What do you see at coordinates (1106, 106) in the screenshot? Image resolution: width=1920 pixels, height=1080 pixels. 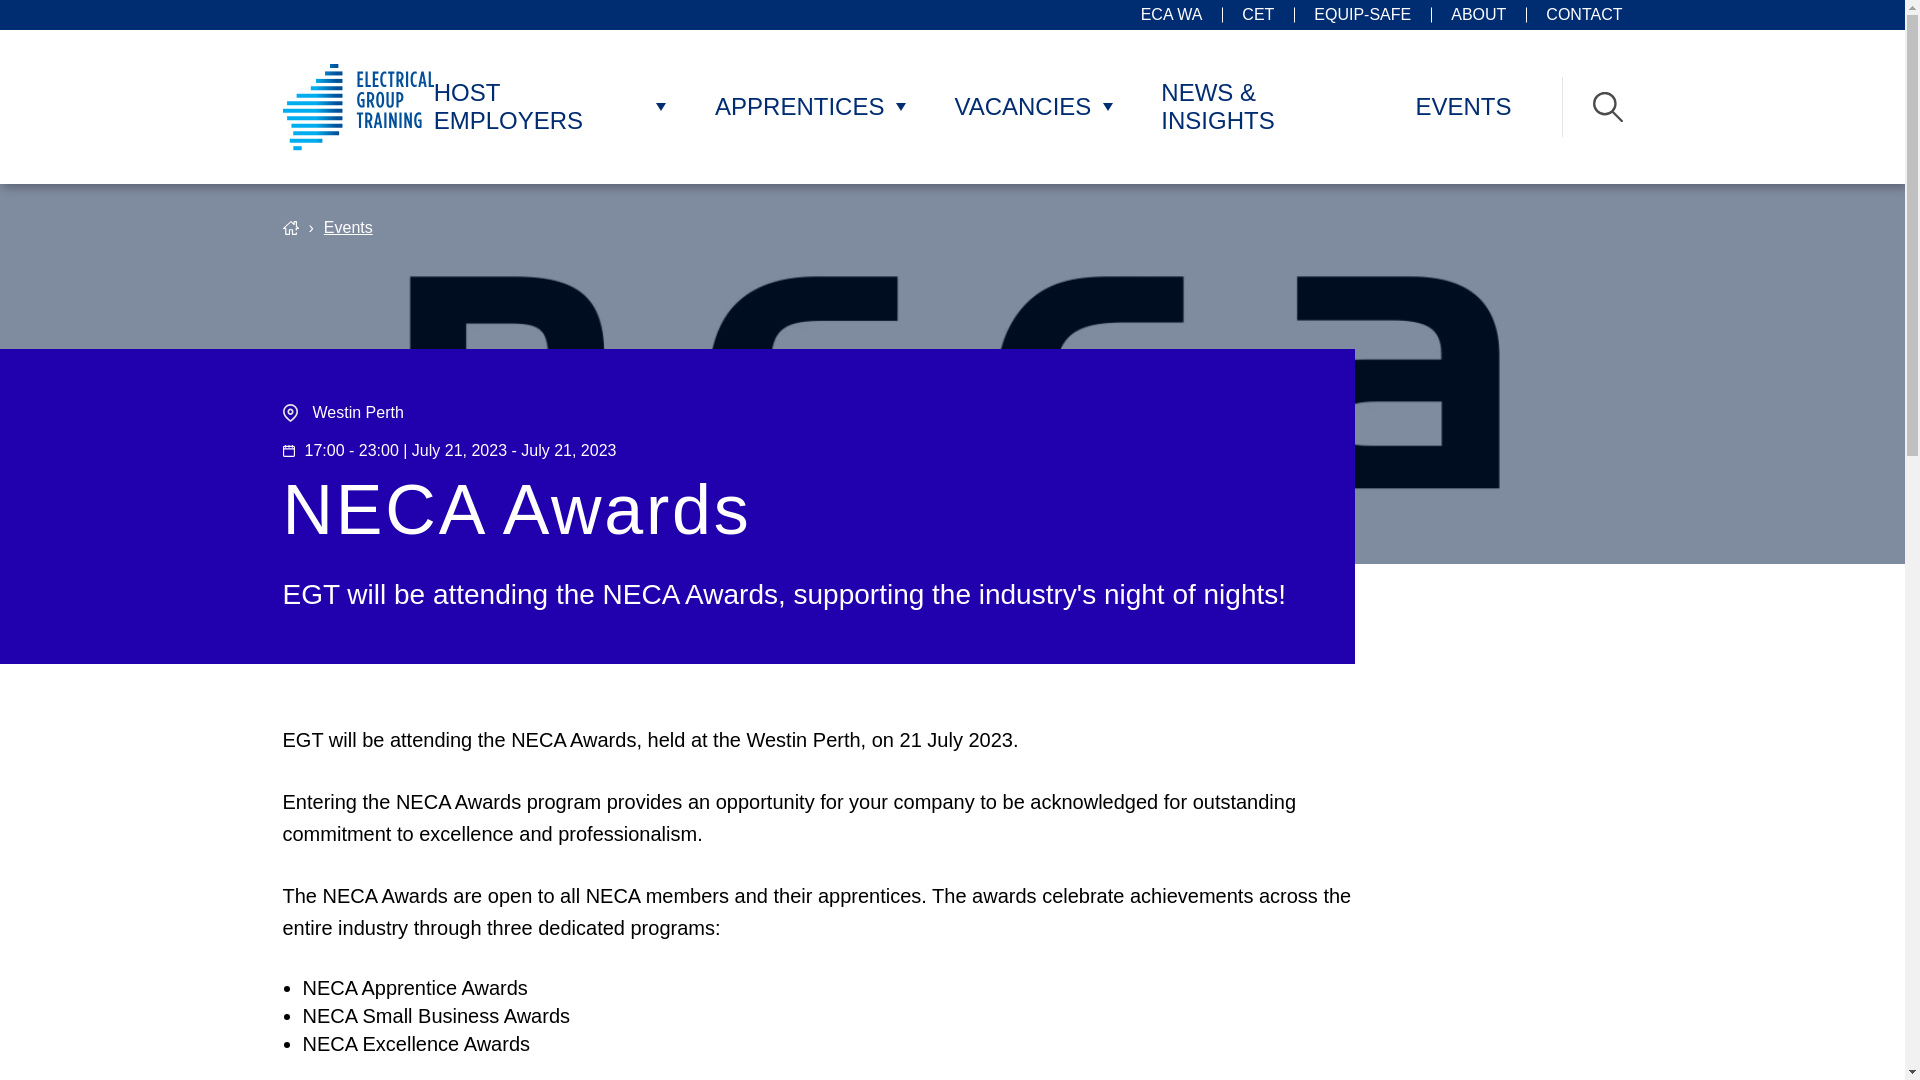 I see `Toggle submenu for Vacancies` at bounding box center [1106, 106].